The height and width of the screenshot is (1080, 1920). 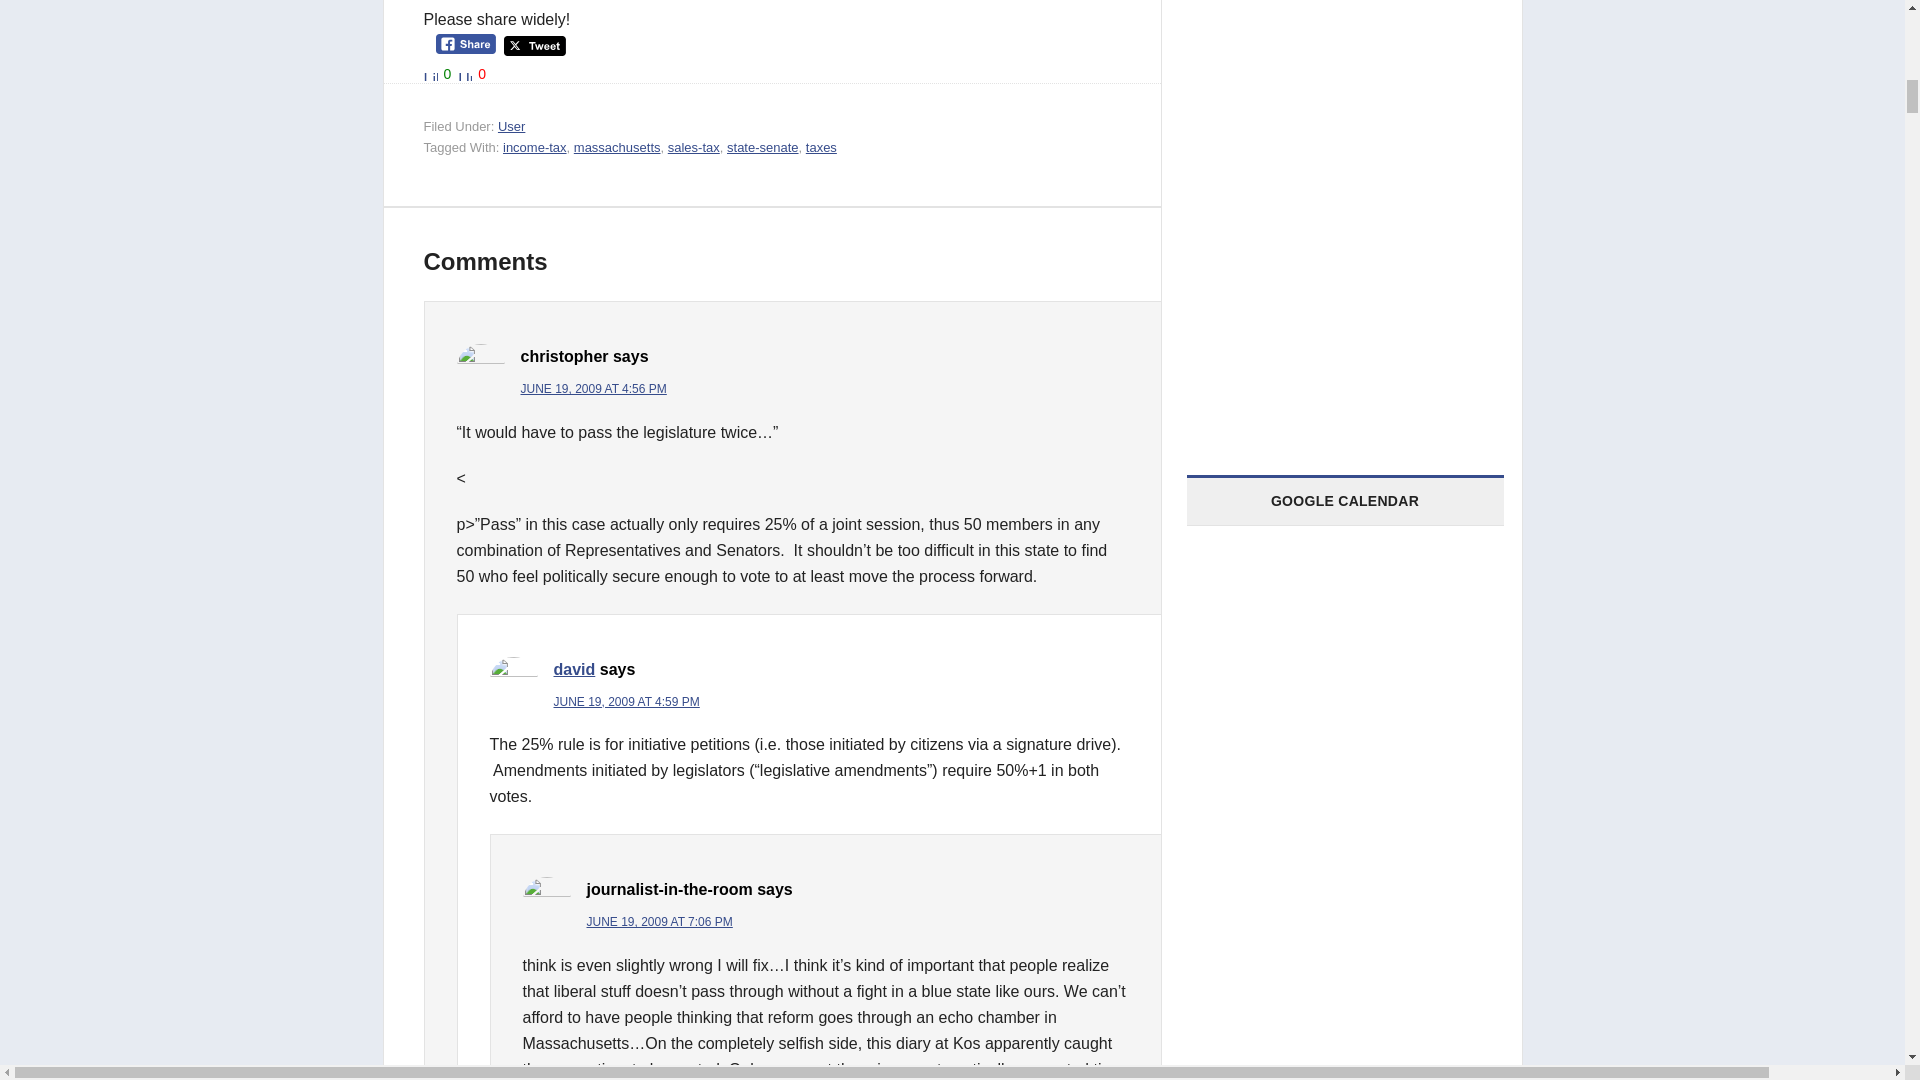 I want to click on david, so click(x=574, y=669).